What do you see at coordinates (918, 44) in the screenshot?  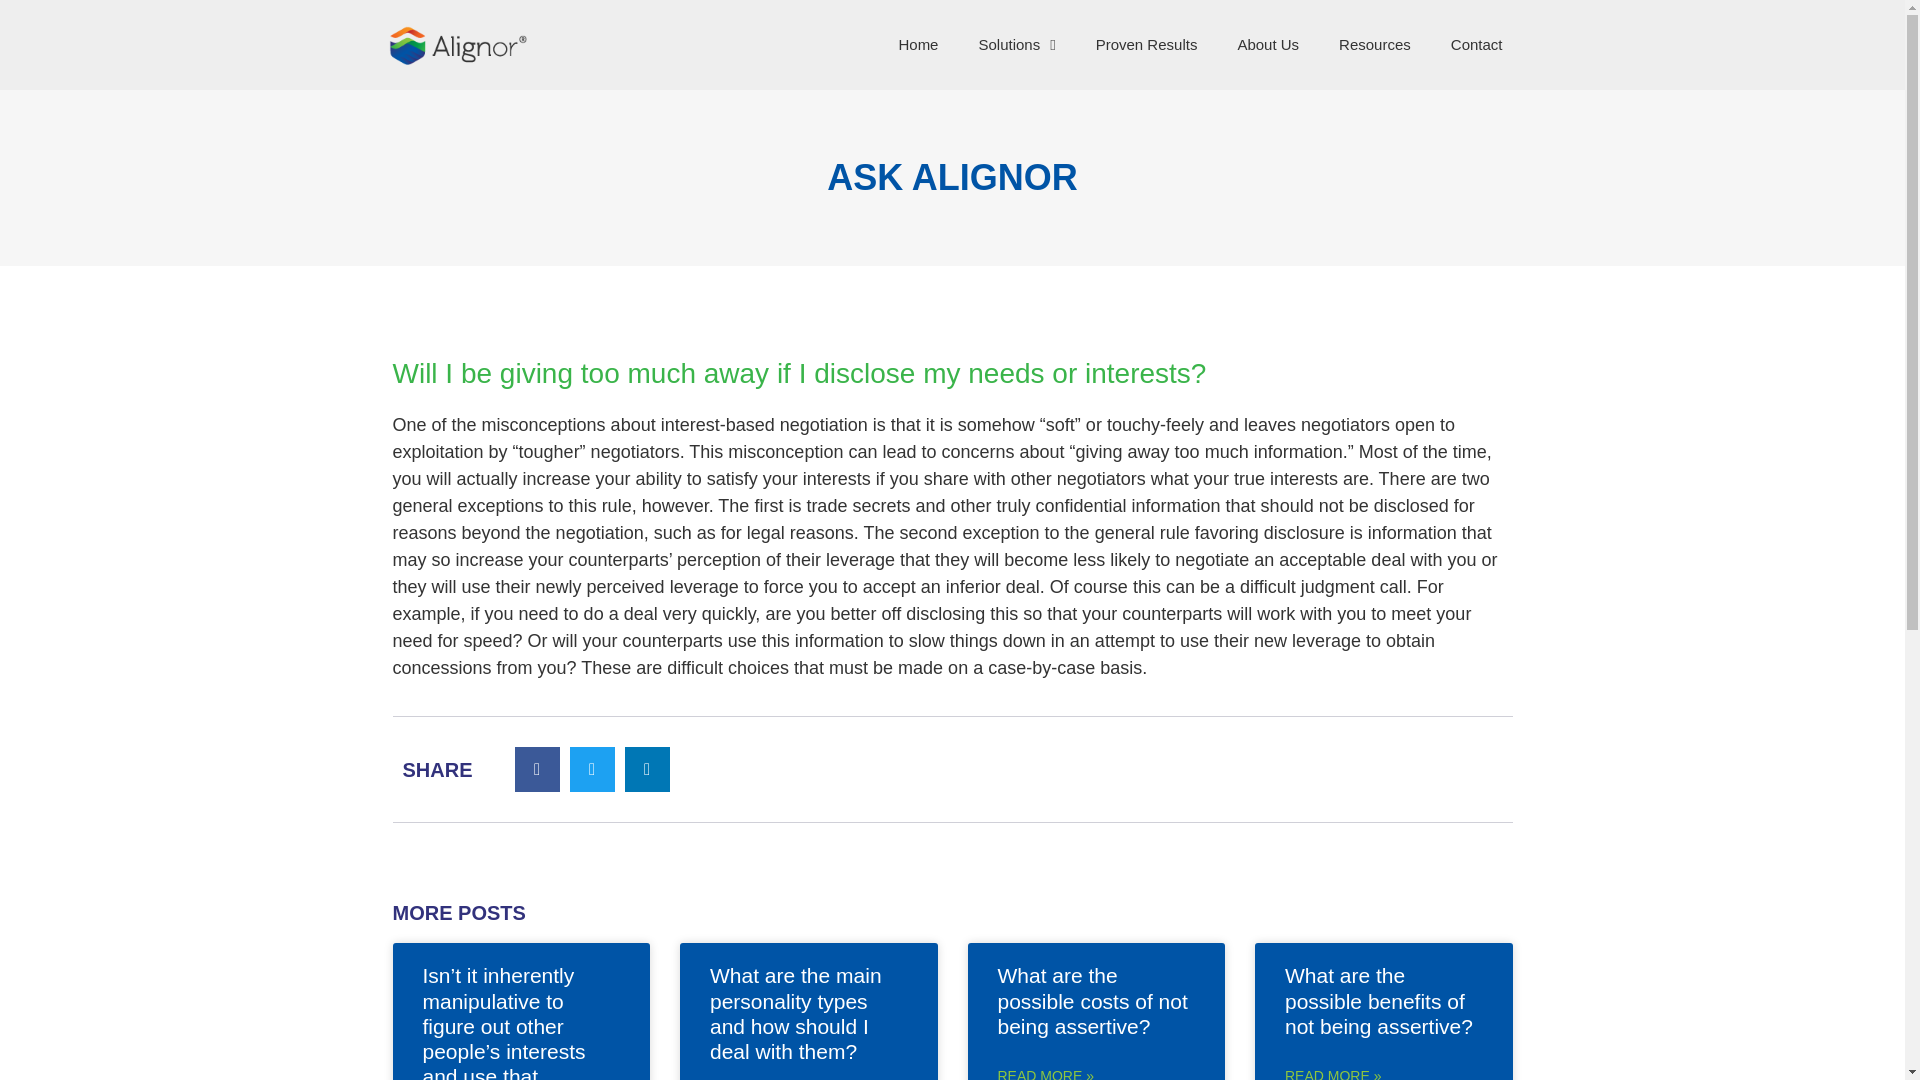 I see `Home` at bounding box center [918, 44].